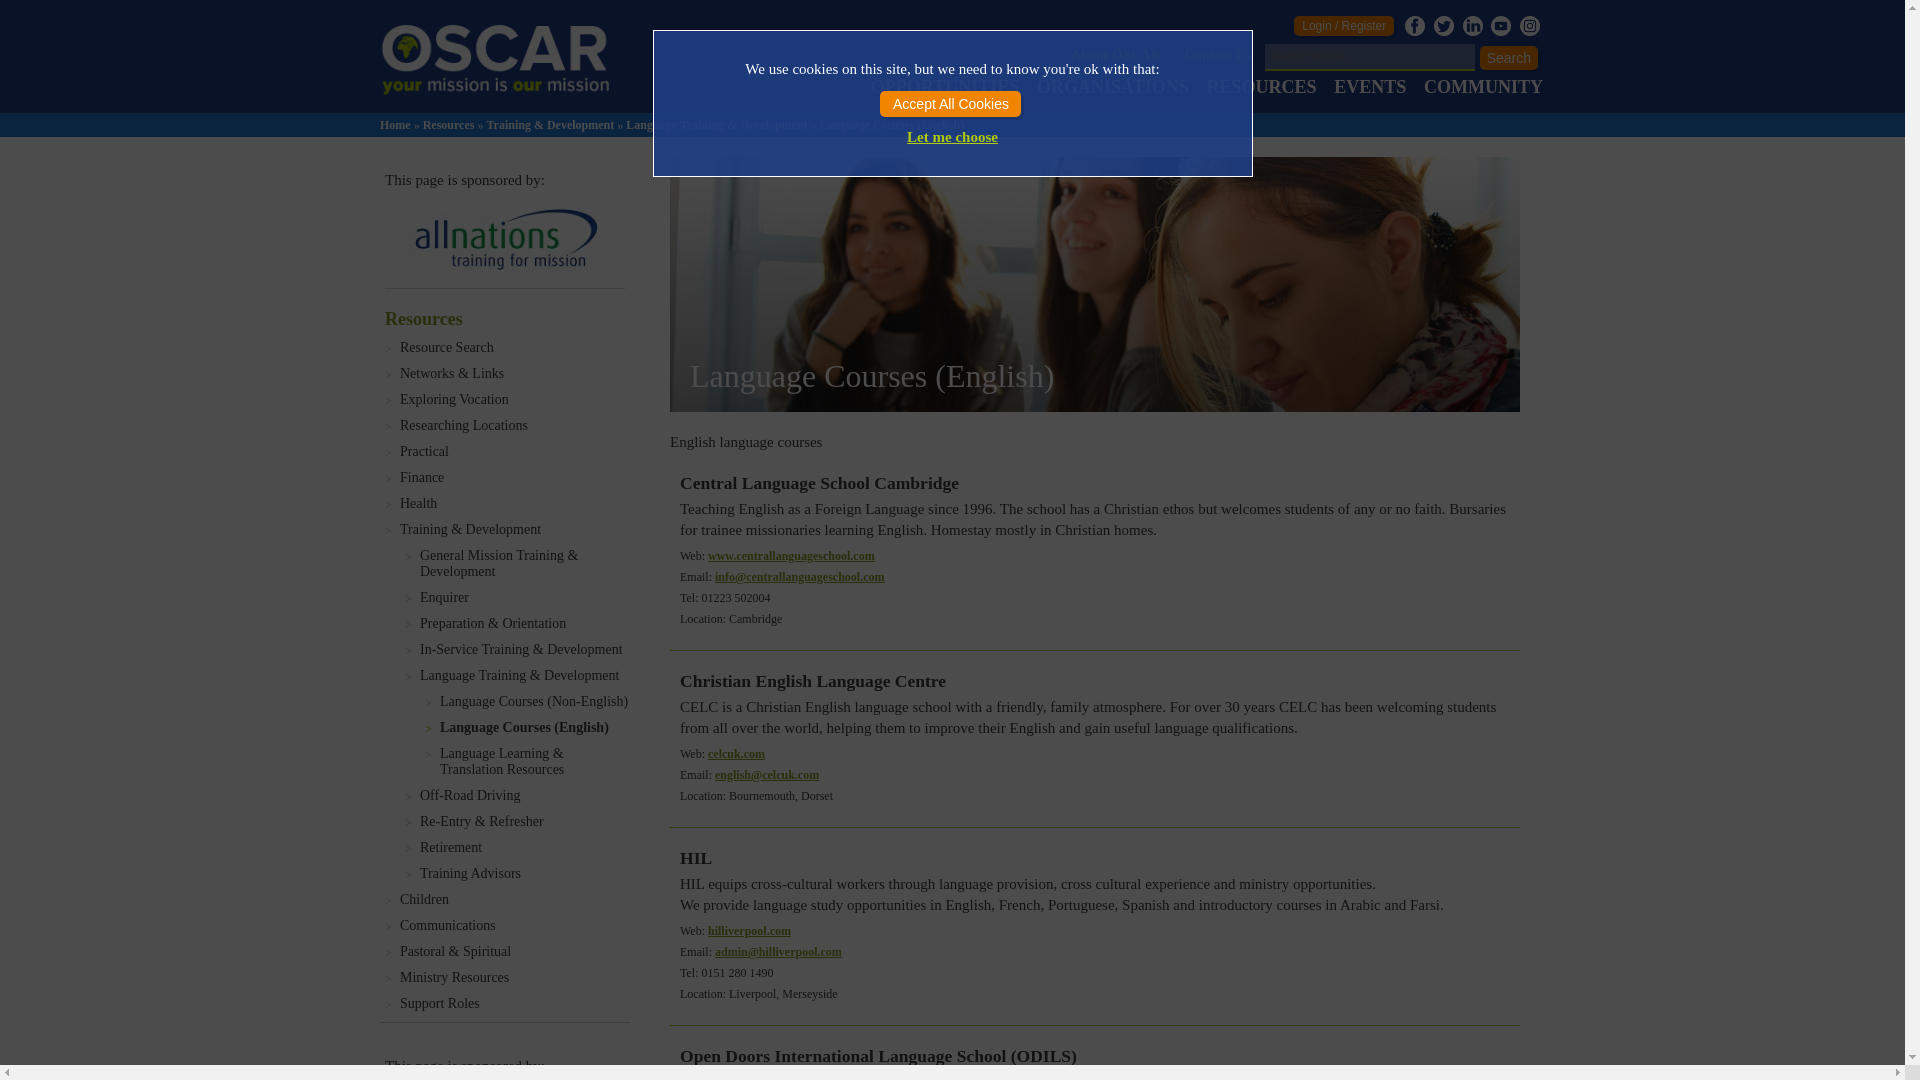 The width and height of the screenshot is (1920, 1080). What do you see at coordinates (514, 348) in the screenshot?
I see `Resource Search` at bounding box center [514, 348].